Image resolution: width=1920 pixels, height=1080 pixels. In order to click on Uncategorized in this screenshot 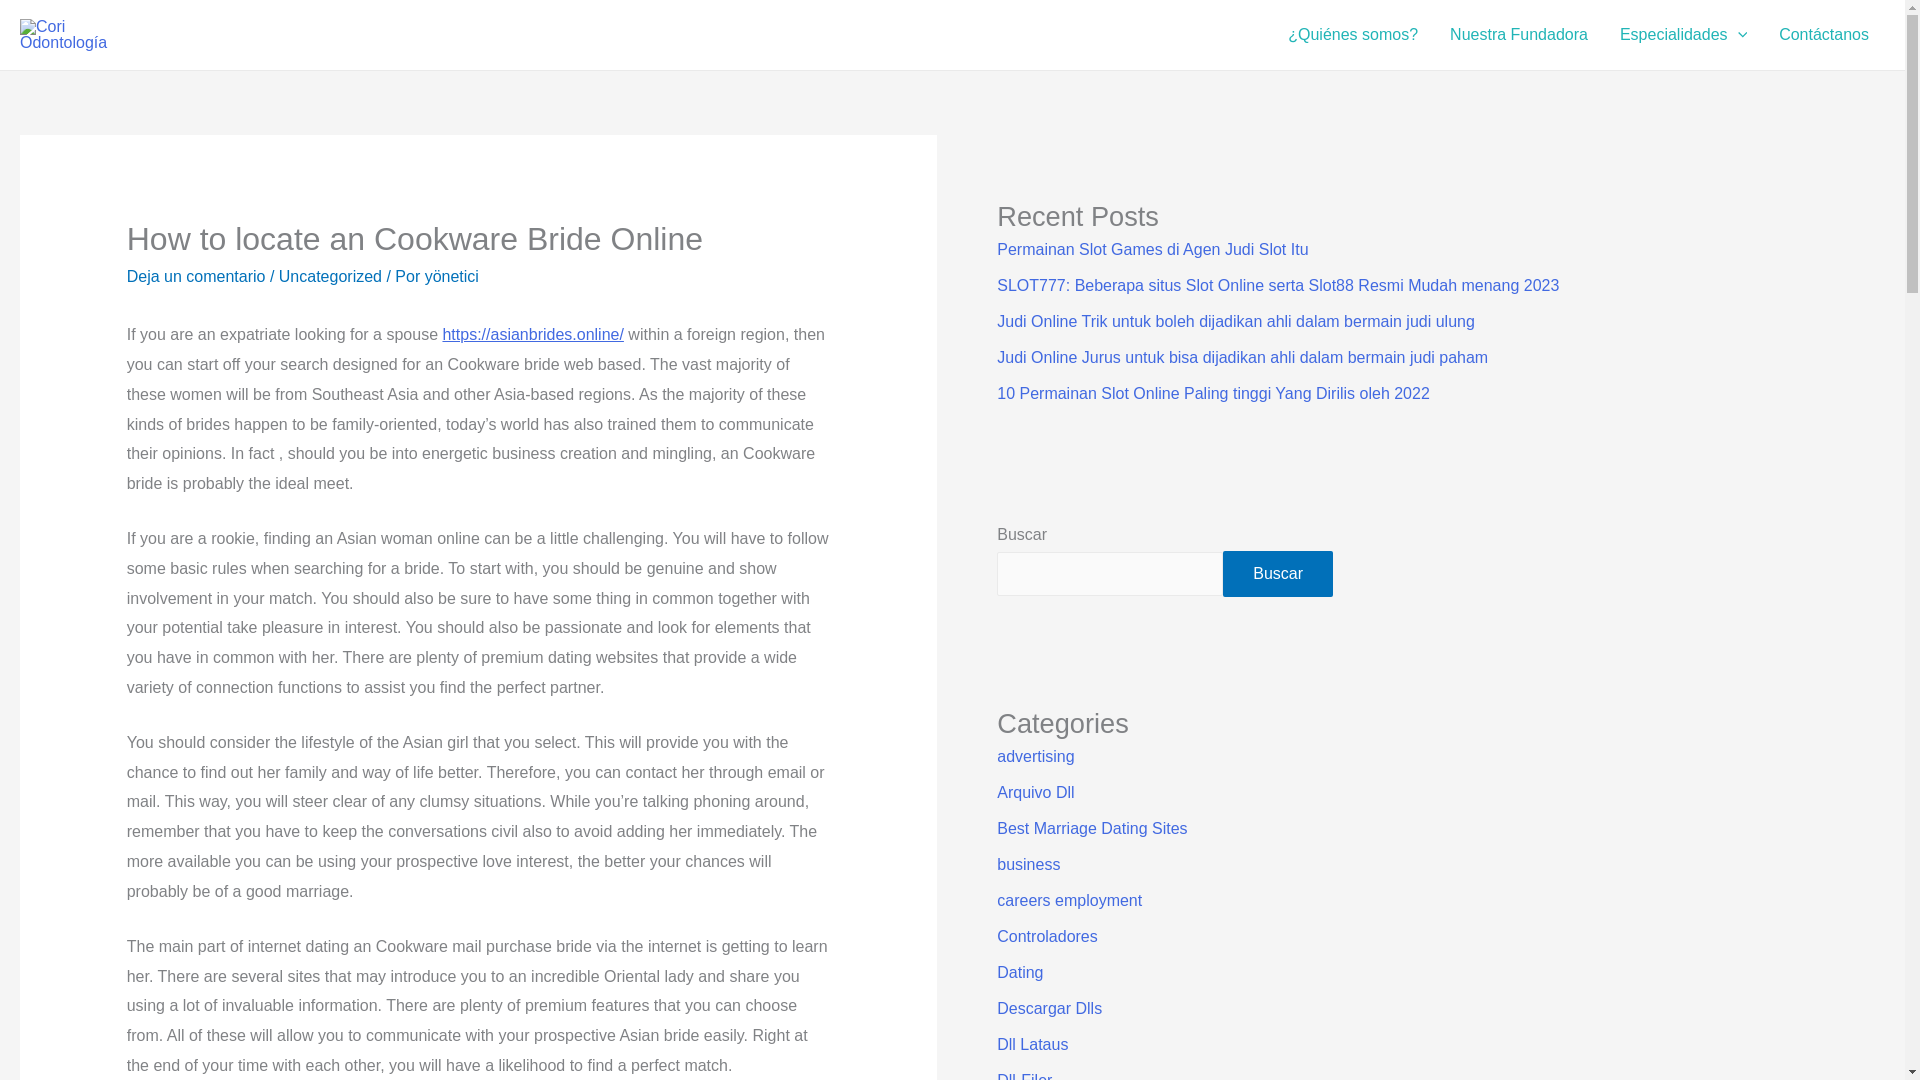, I will do `click(330, 276)`.